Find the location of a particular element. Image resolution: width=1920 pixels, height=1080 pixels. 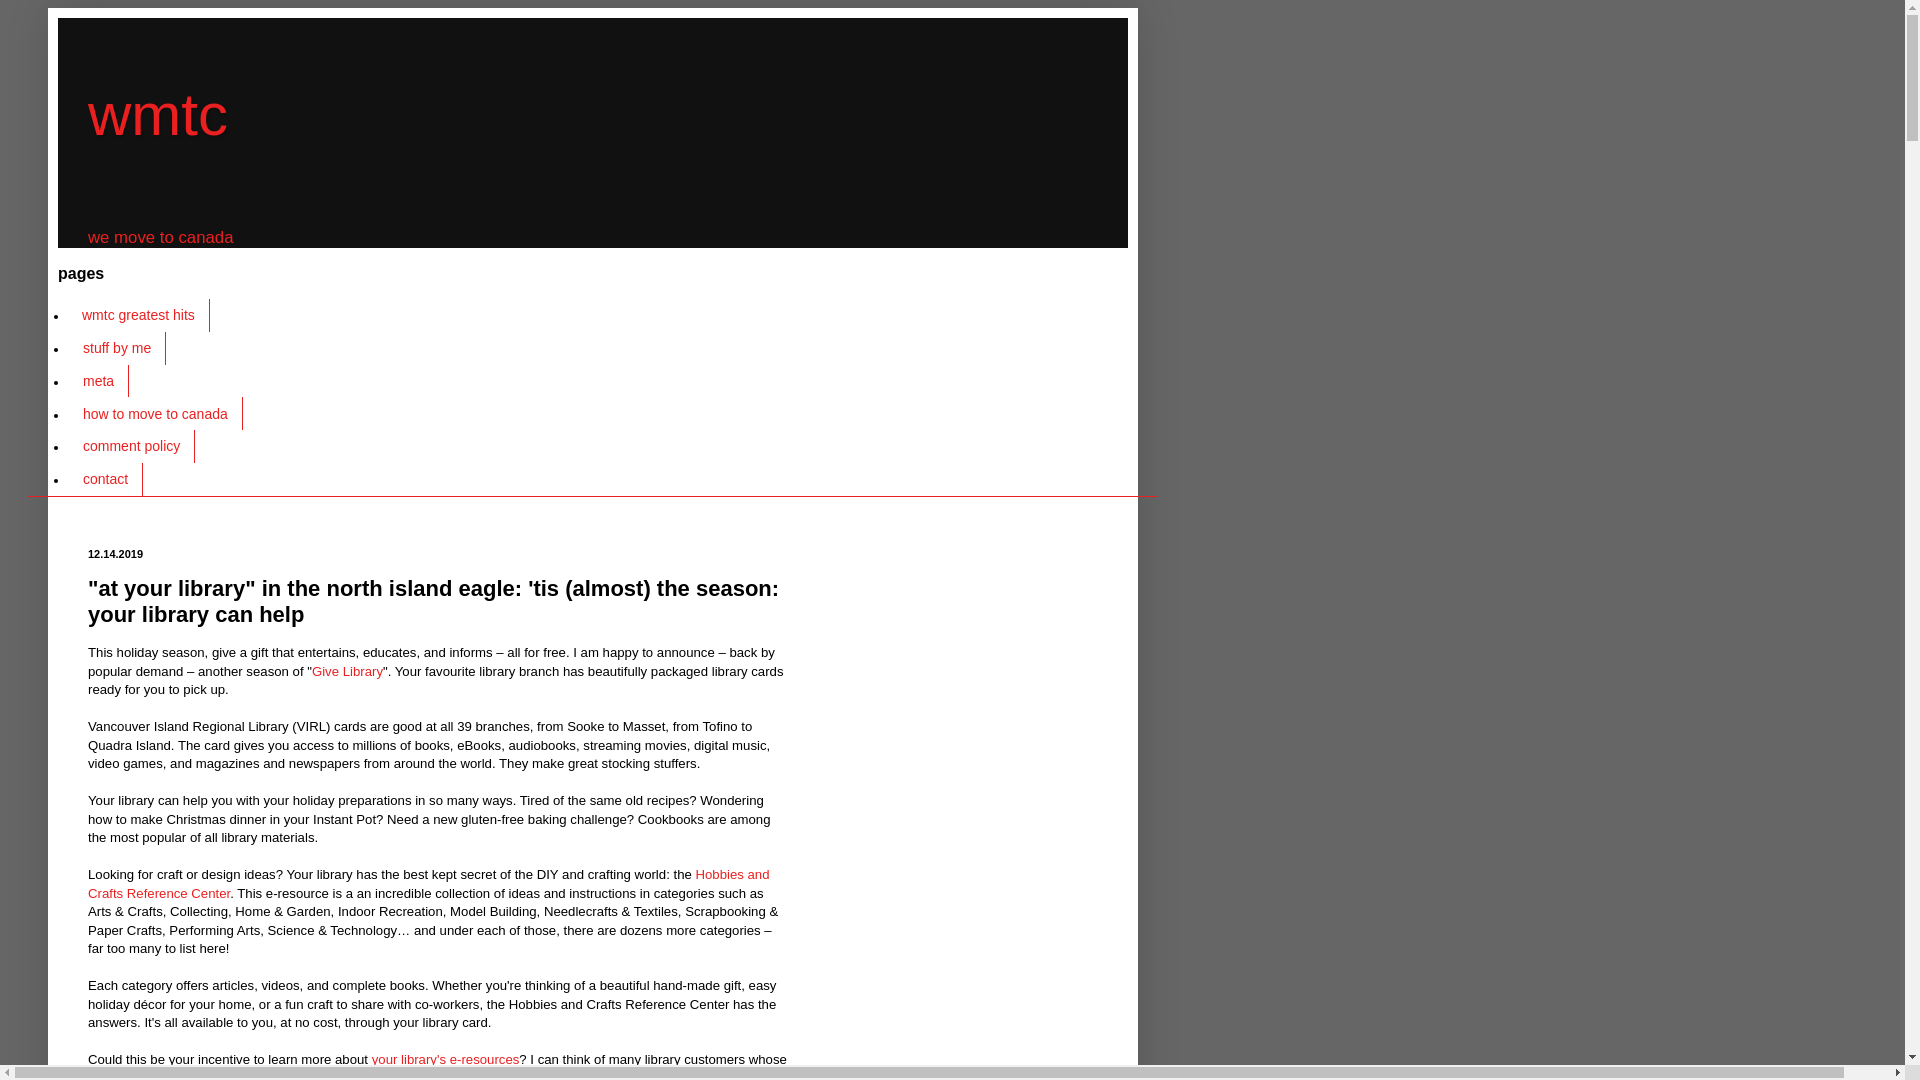

wmtc greatest hits is located at coordinates (138, 315).